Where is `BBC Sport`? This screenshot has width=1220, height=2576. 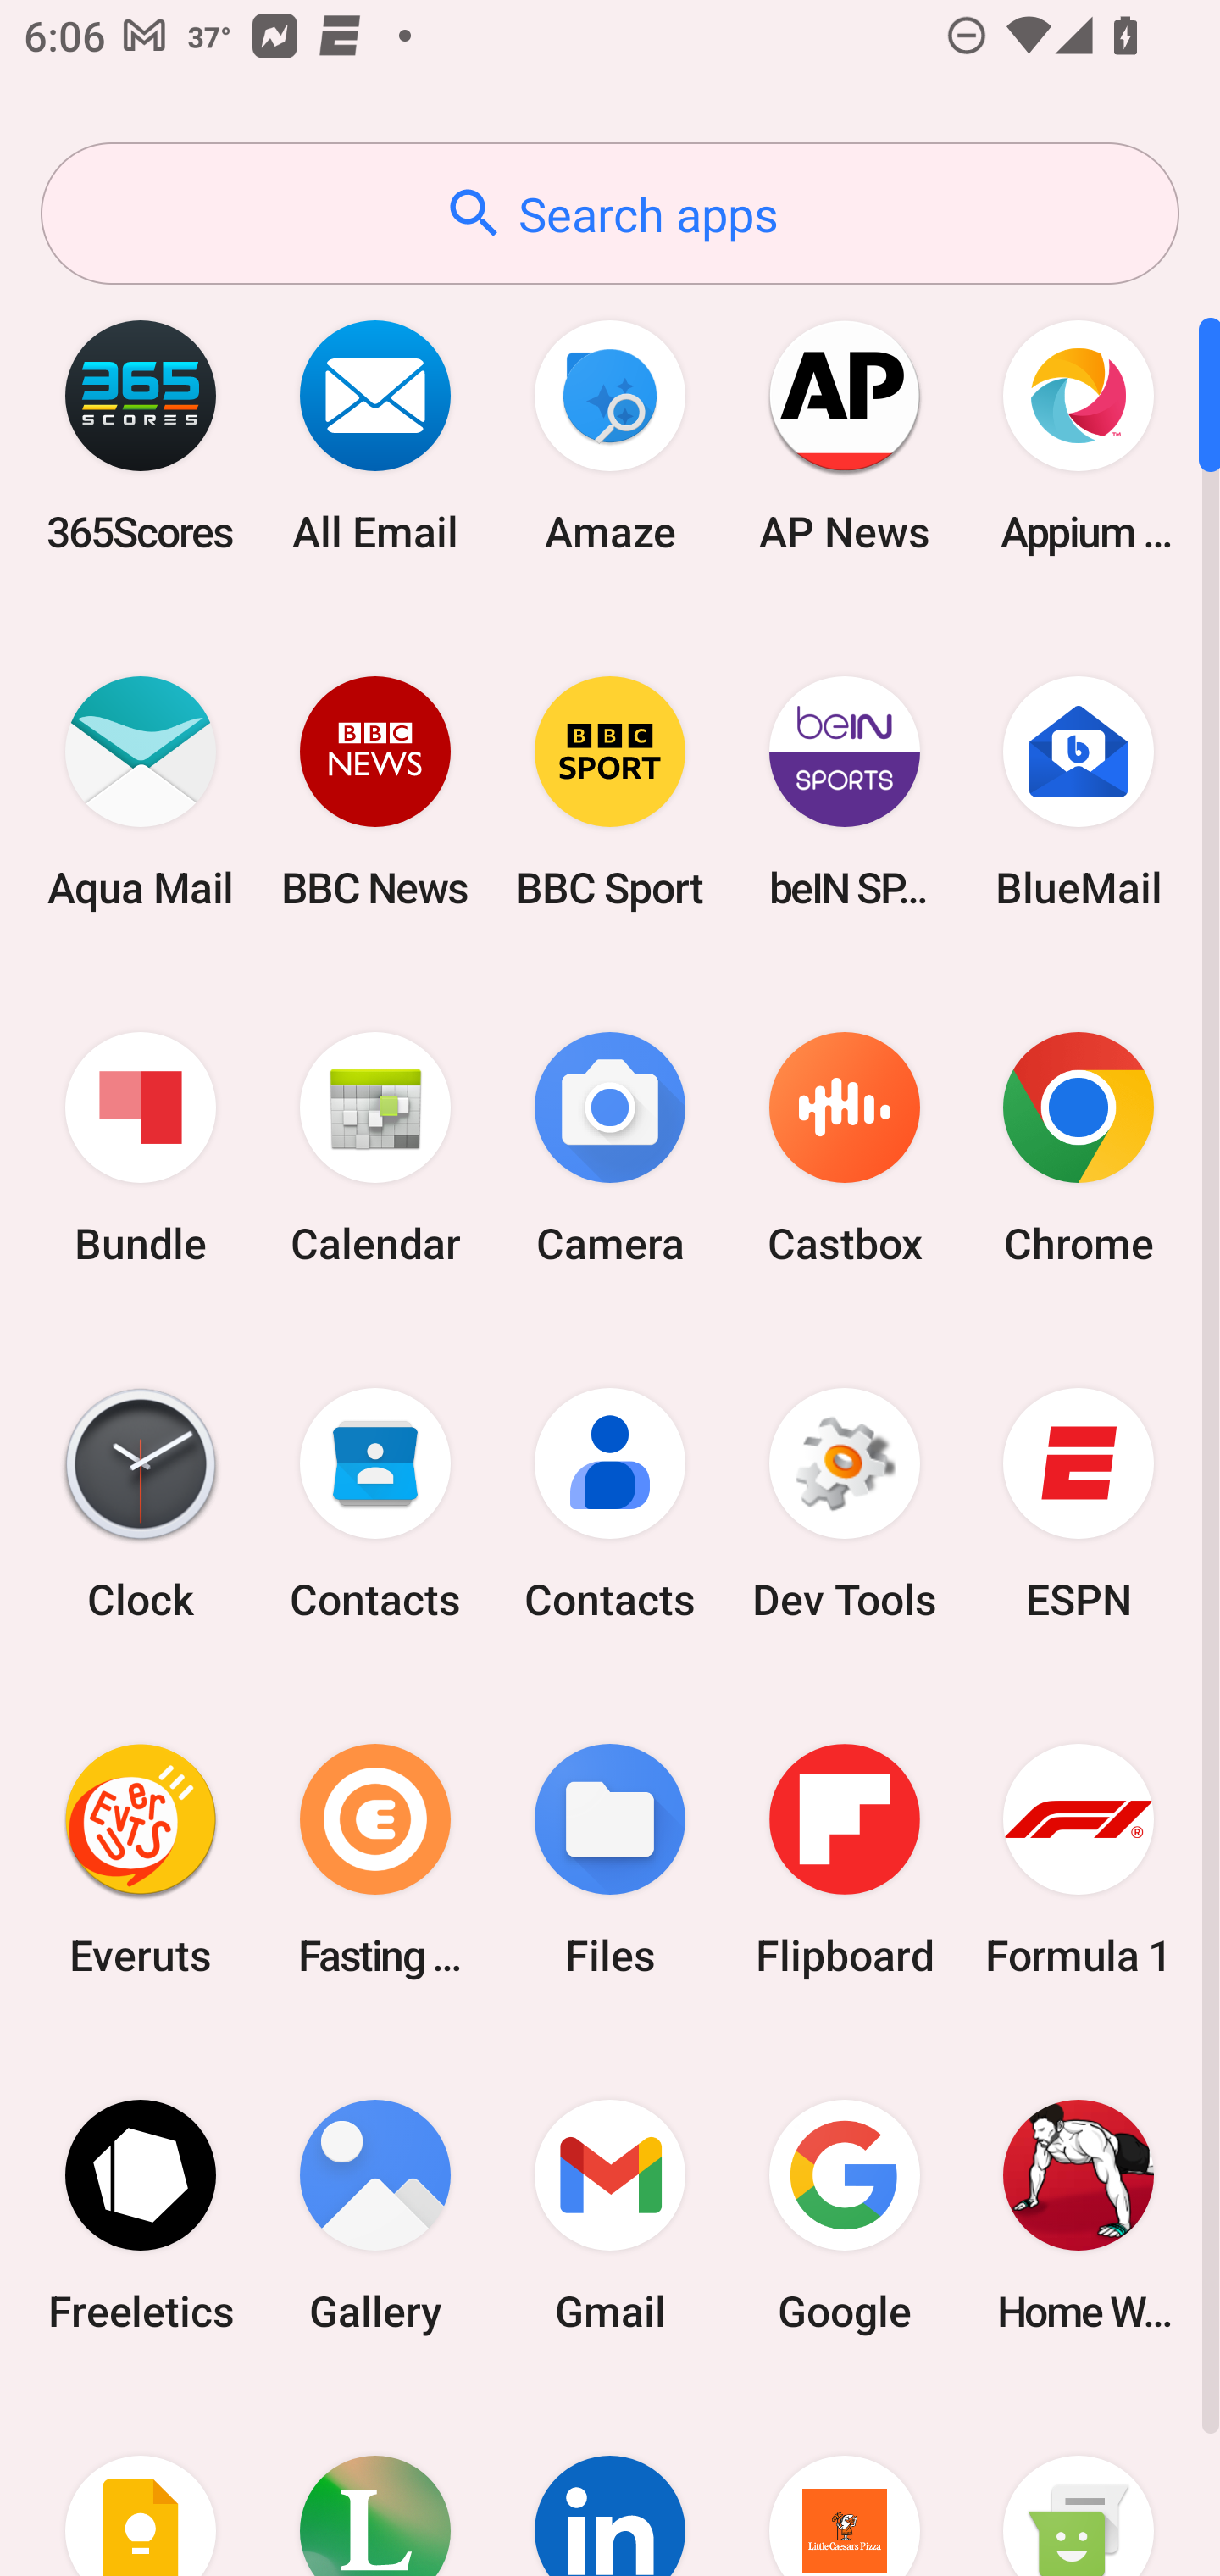 BBC Sport is located at coordinates (610, 791).